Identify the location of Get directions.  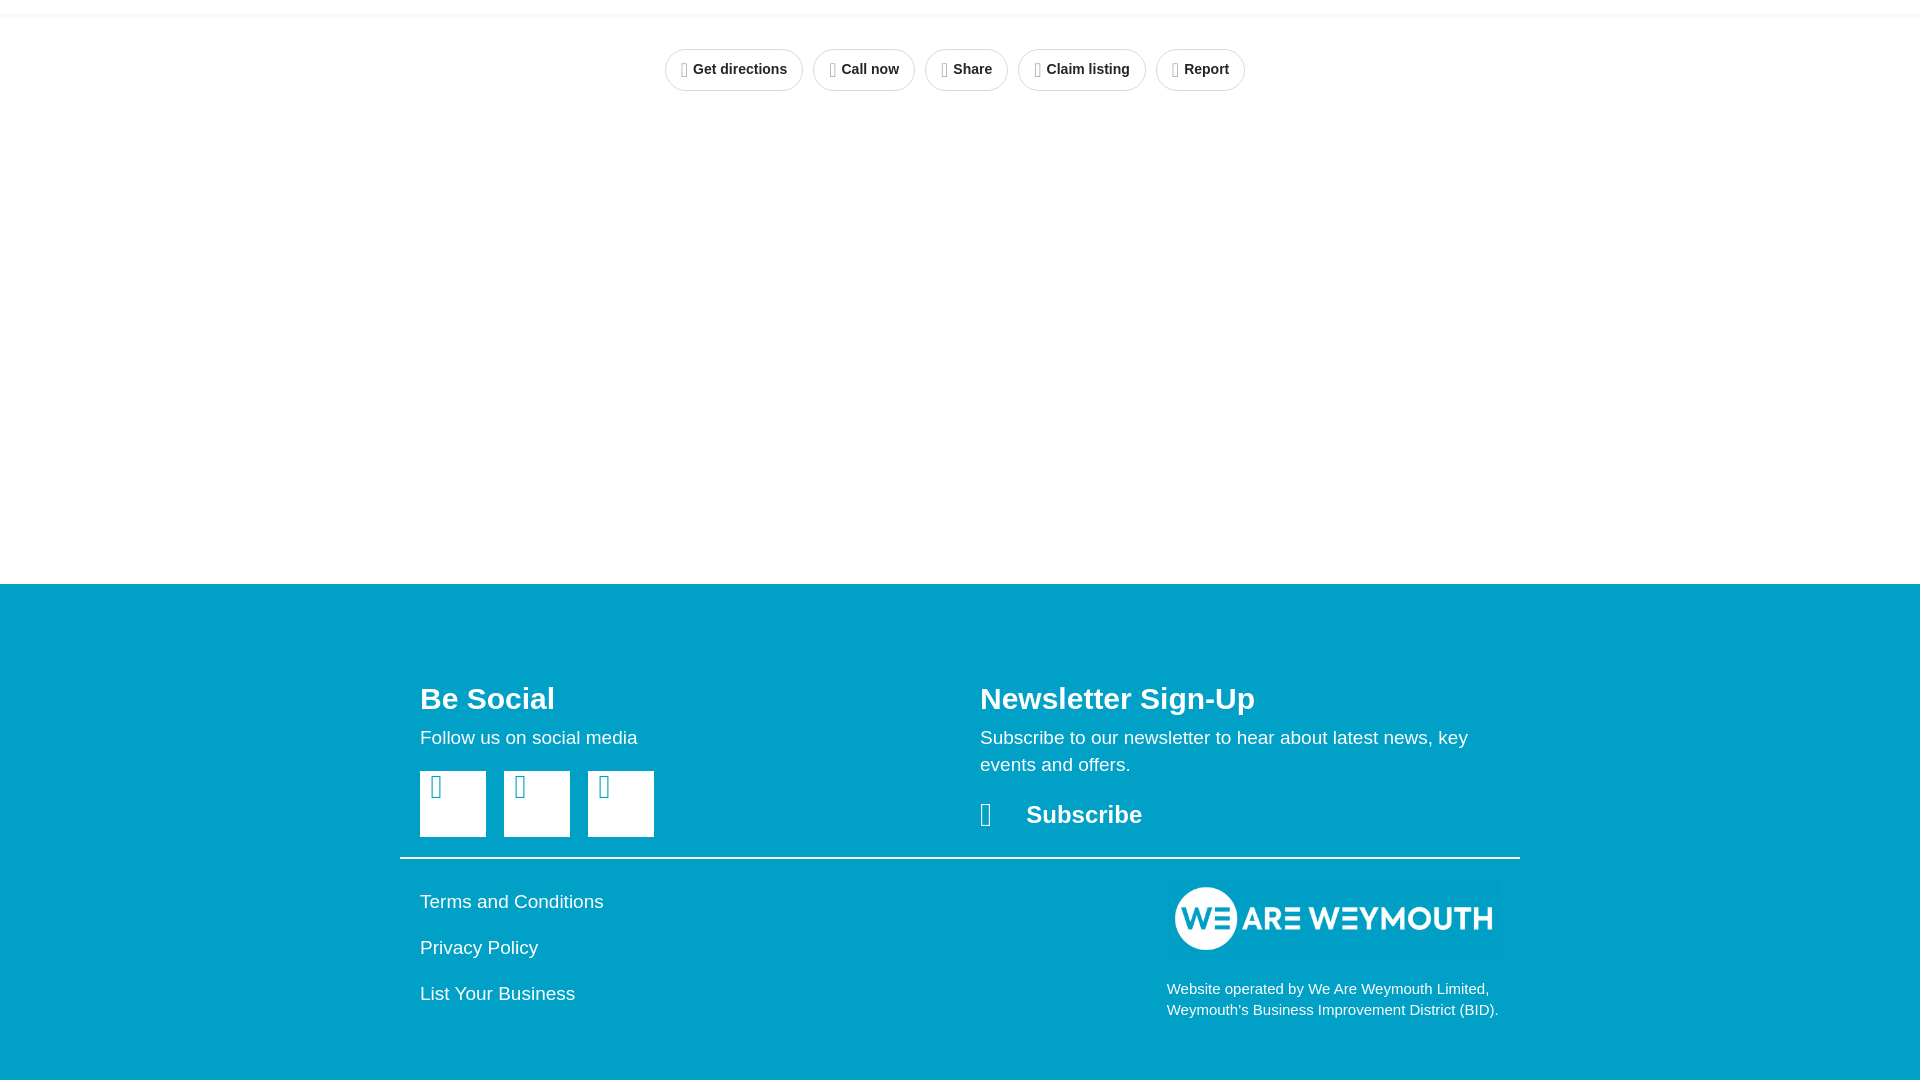
(733, 69).